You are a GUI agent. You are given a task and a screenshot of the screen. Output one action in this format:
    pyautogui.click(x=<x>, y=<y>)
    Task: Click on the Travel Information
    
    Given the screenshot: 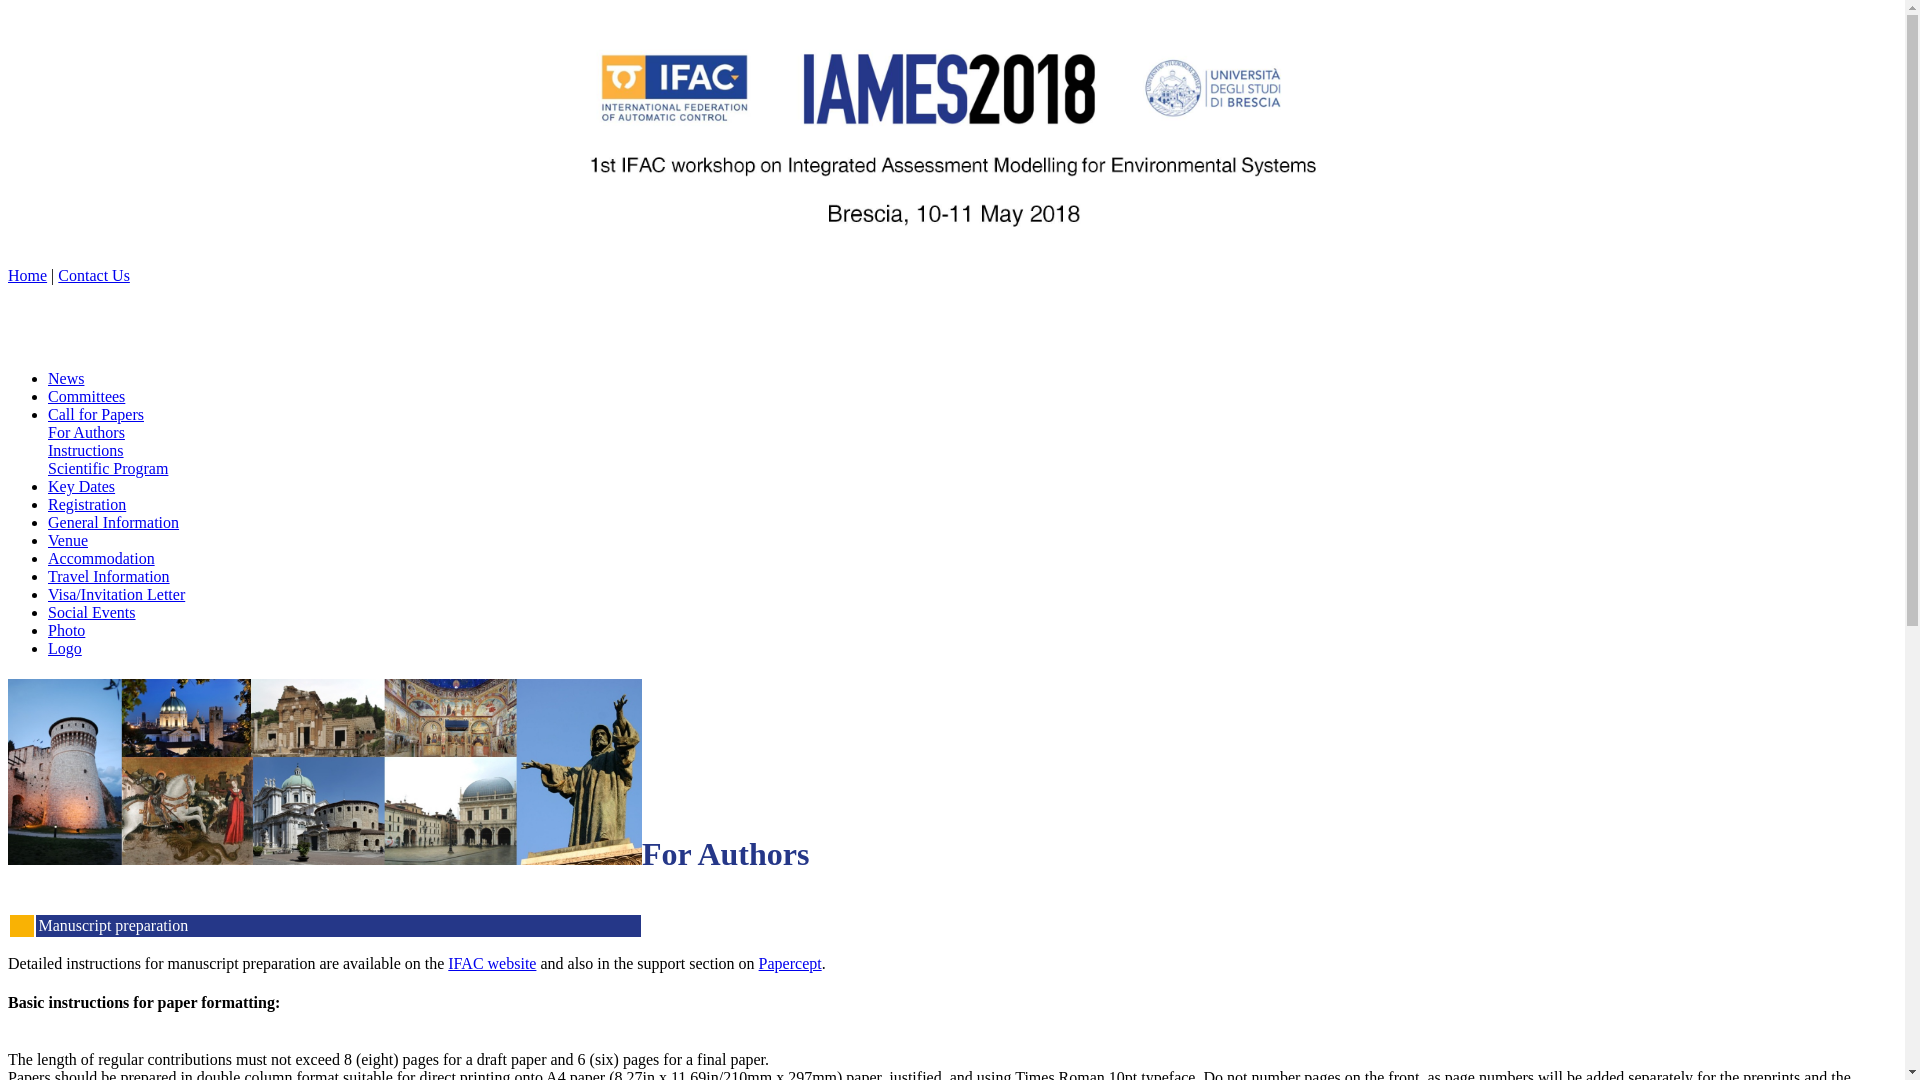 What is the action you would take?
    pyautogui.click(x=109, y=576)
    